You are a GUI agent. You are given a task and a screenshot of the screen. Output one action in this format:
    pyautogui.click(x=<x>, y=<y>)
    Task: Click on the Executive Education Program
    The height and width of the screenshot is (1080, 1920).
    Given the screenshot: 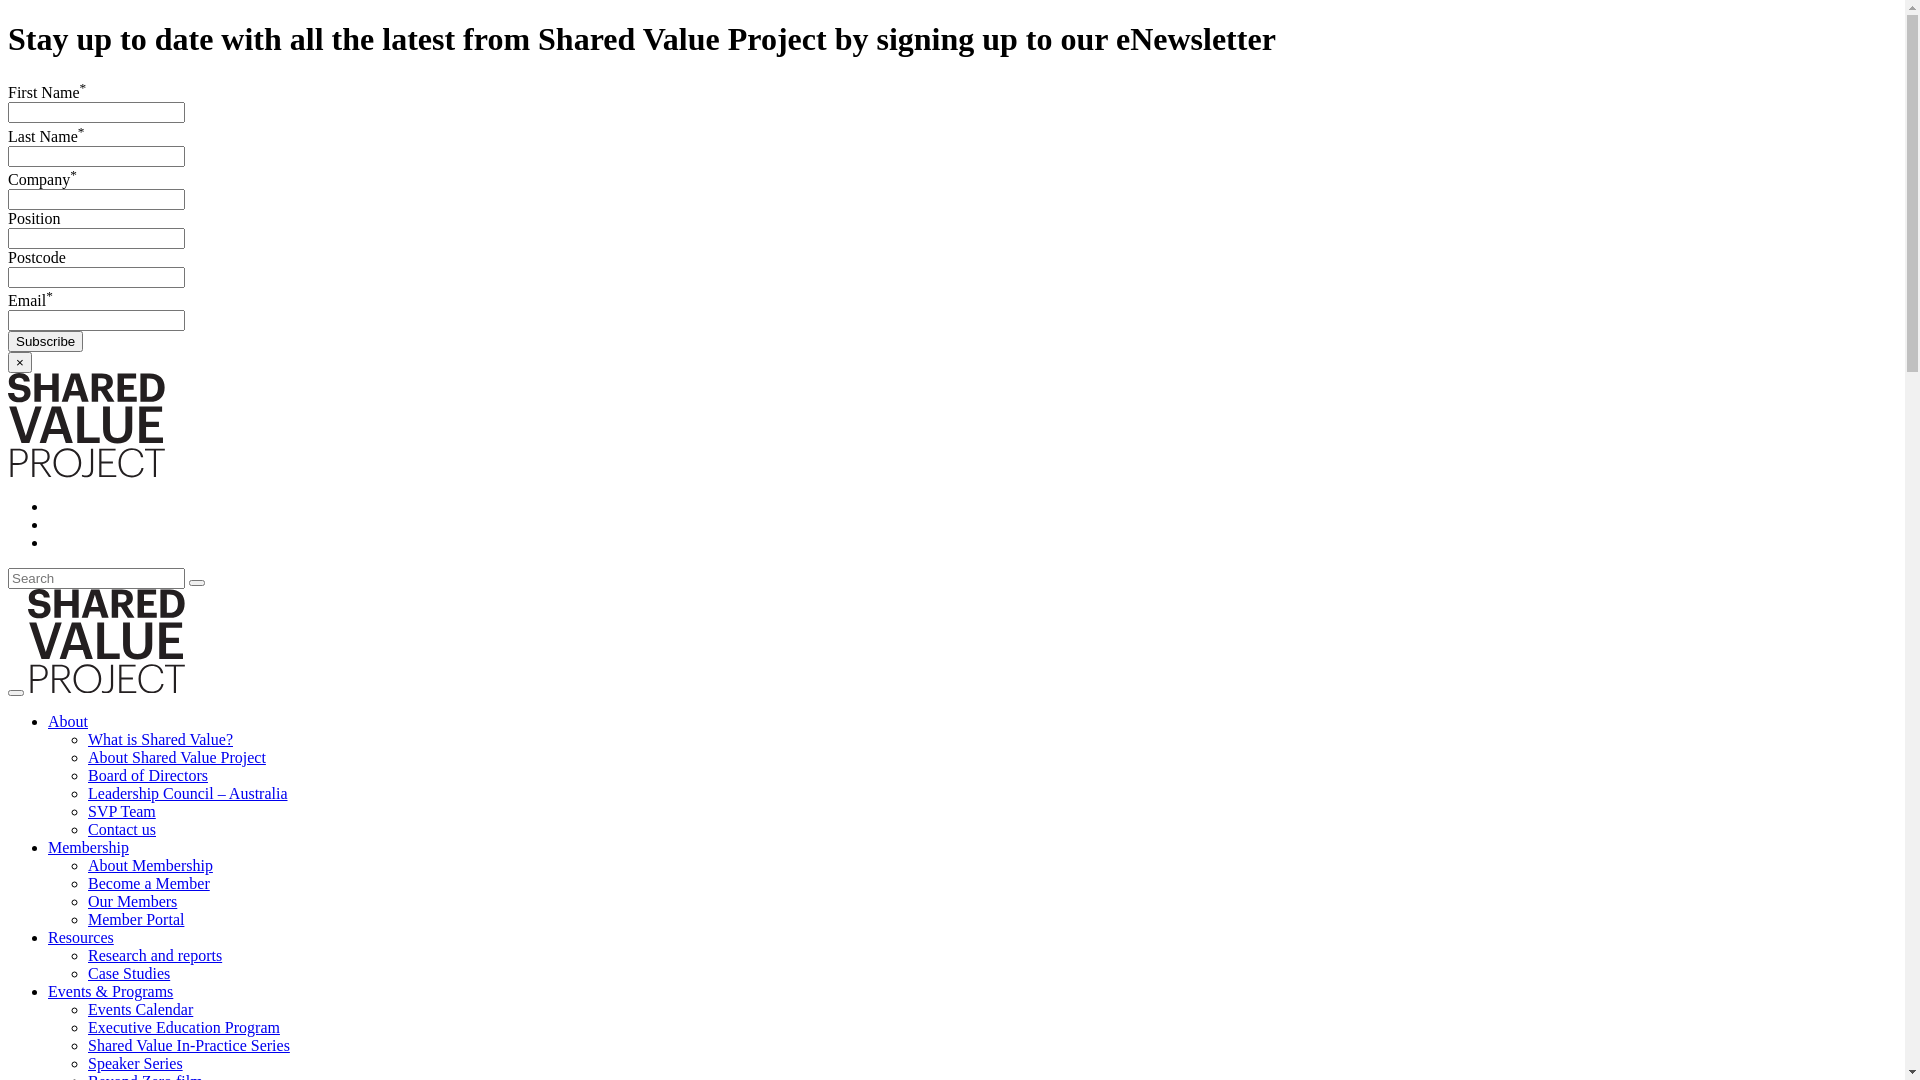 What is the action you would take?
    pyautogui.click(x=184, y=1028)
    